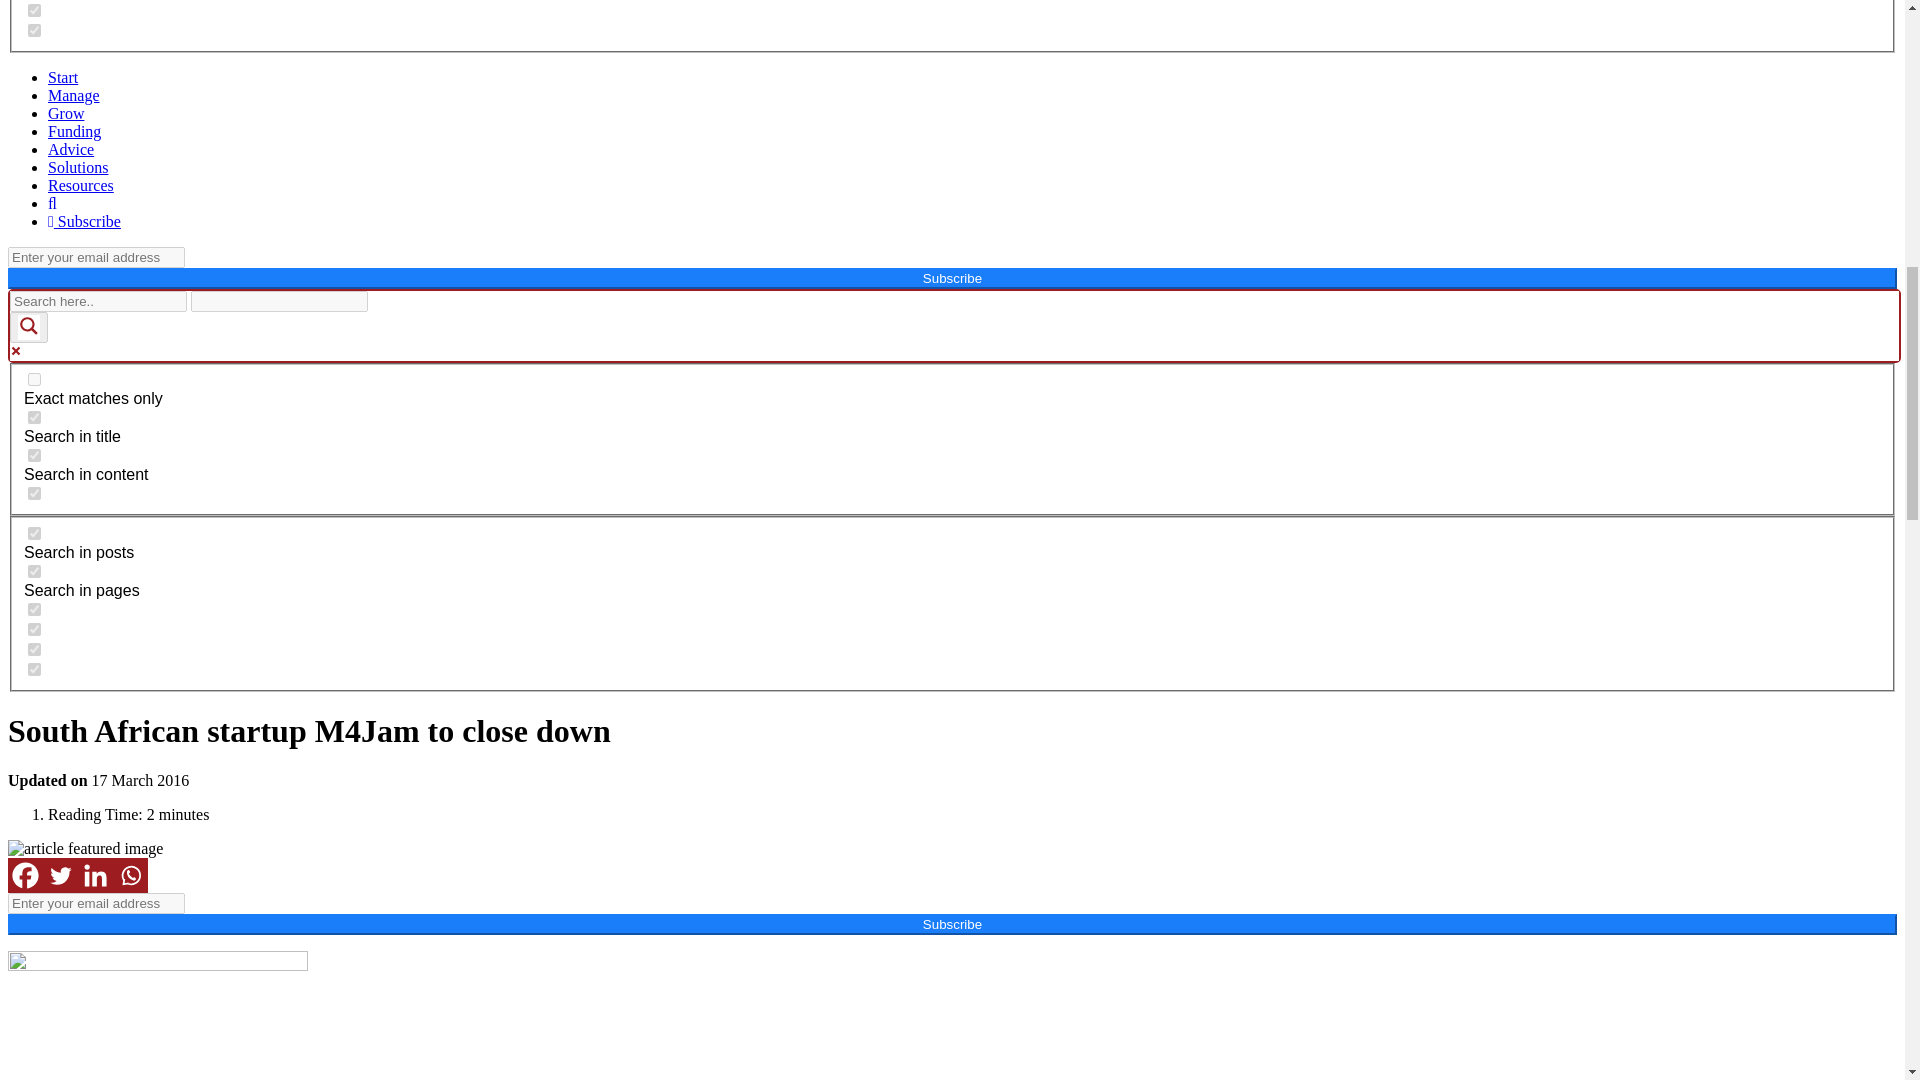  What do you see at coordinates (78, 167) in the screenshot?
I see `Solutions` at bounding box center [78, 167].